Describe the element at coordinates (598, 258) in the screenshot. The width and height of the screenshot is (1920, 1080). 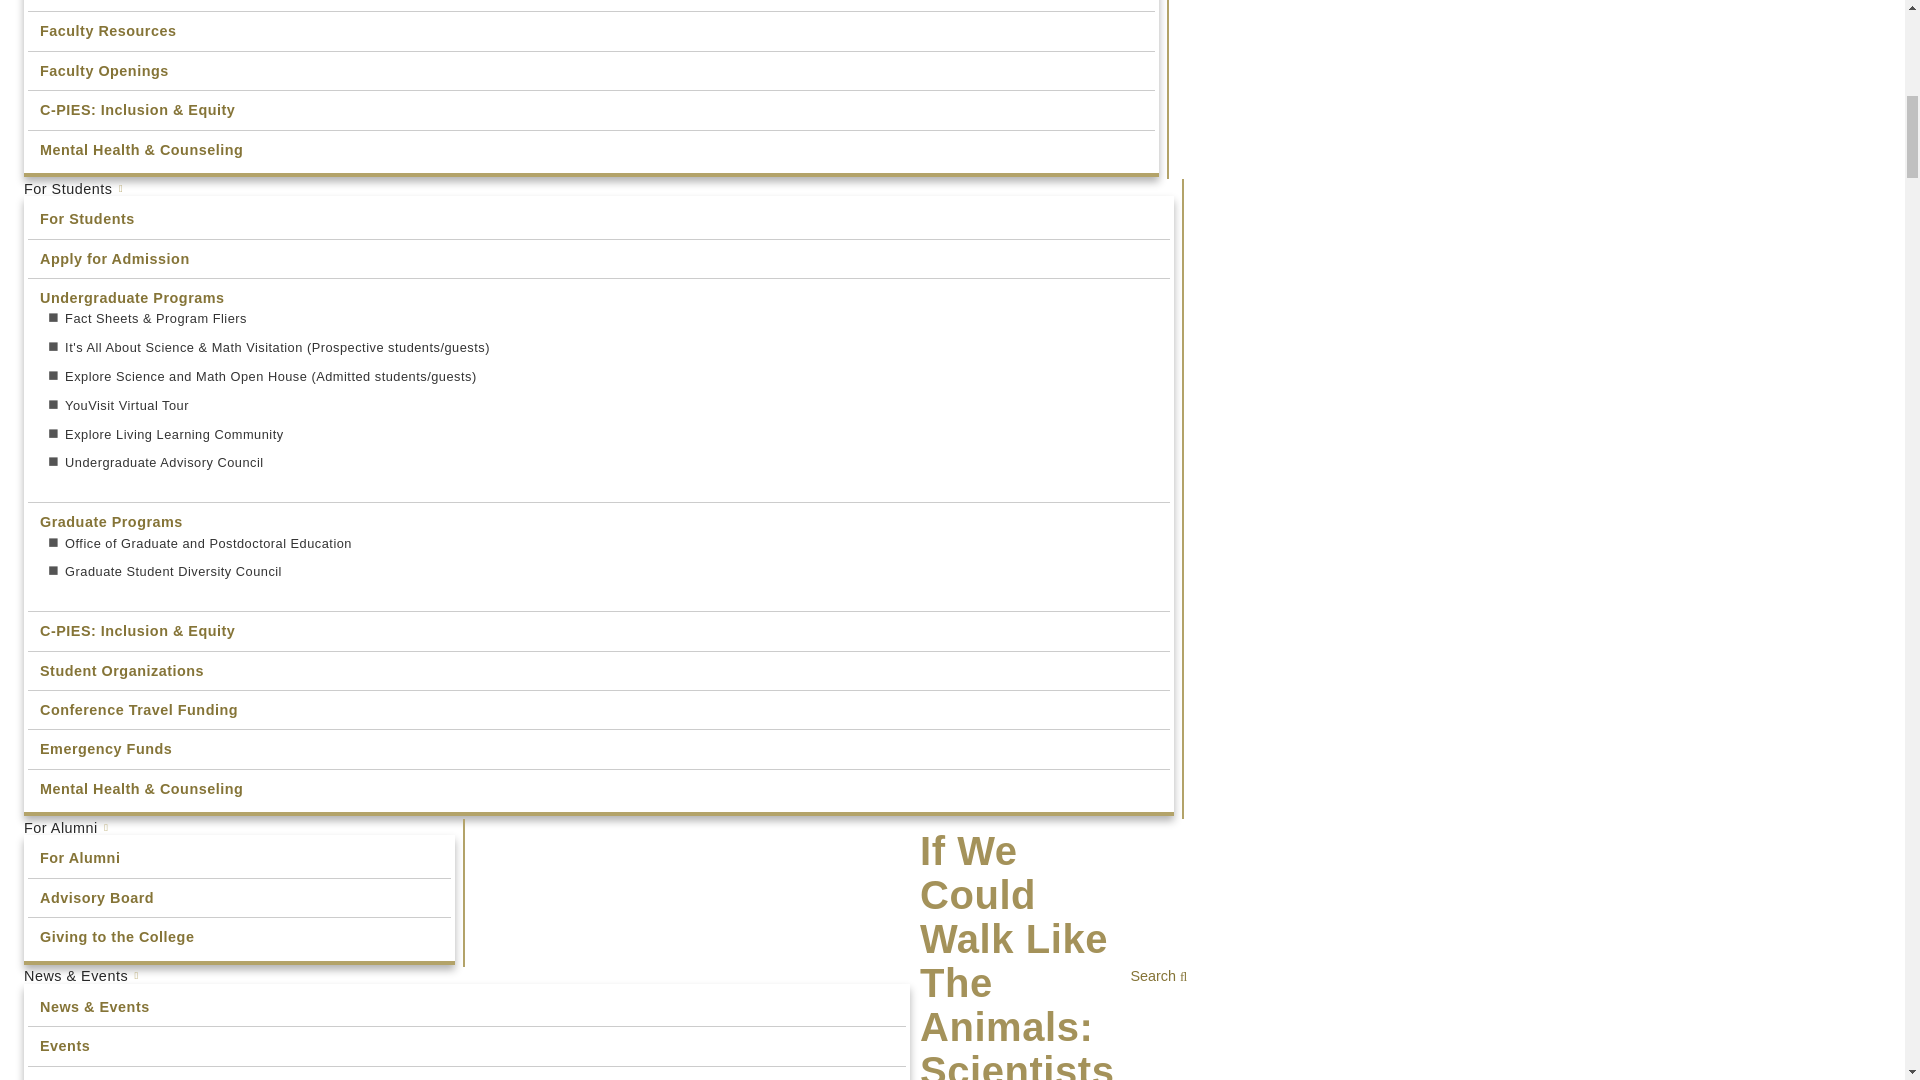
I see `Apply for Admission` at that location.